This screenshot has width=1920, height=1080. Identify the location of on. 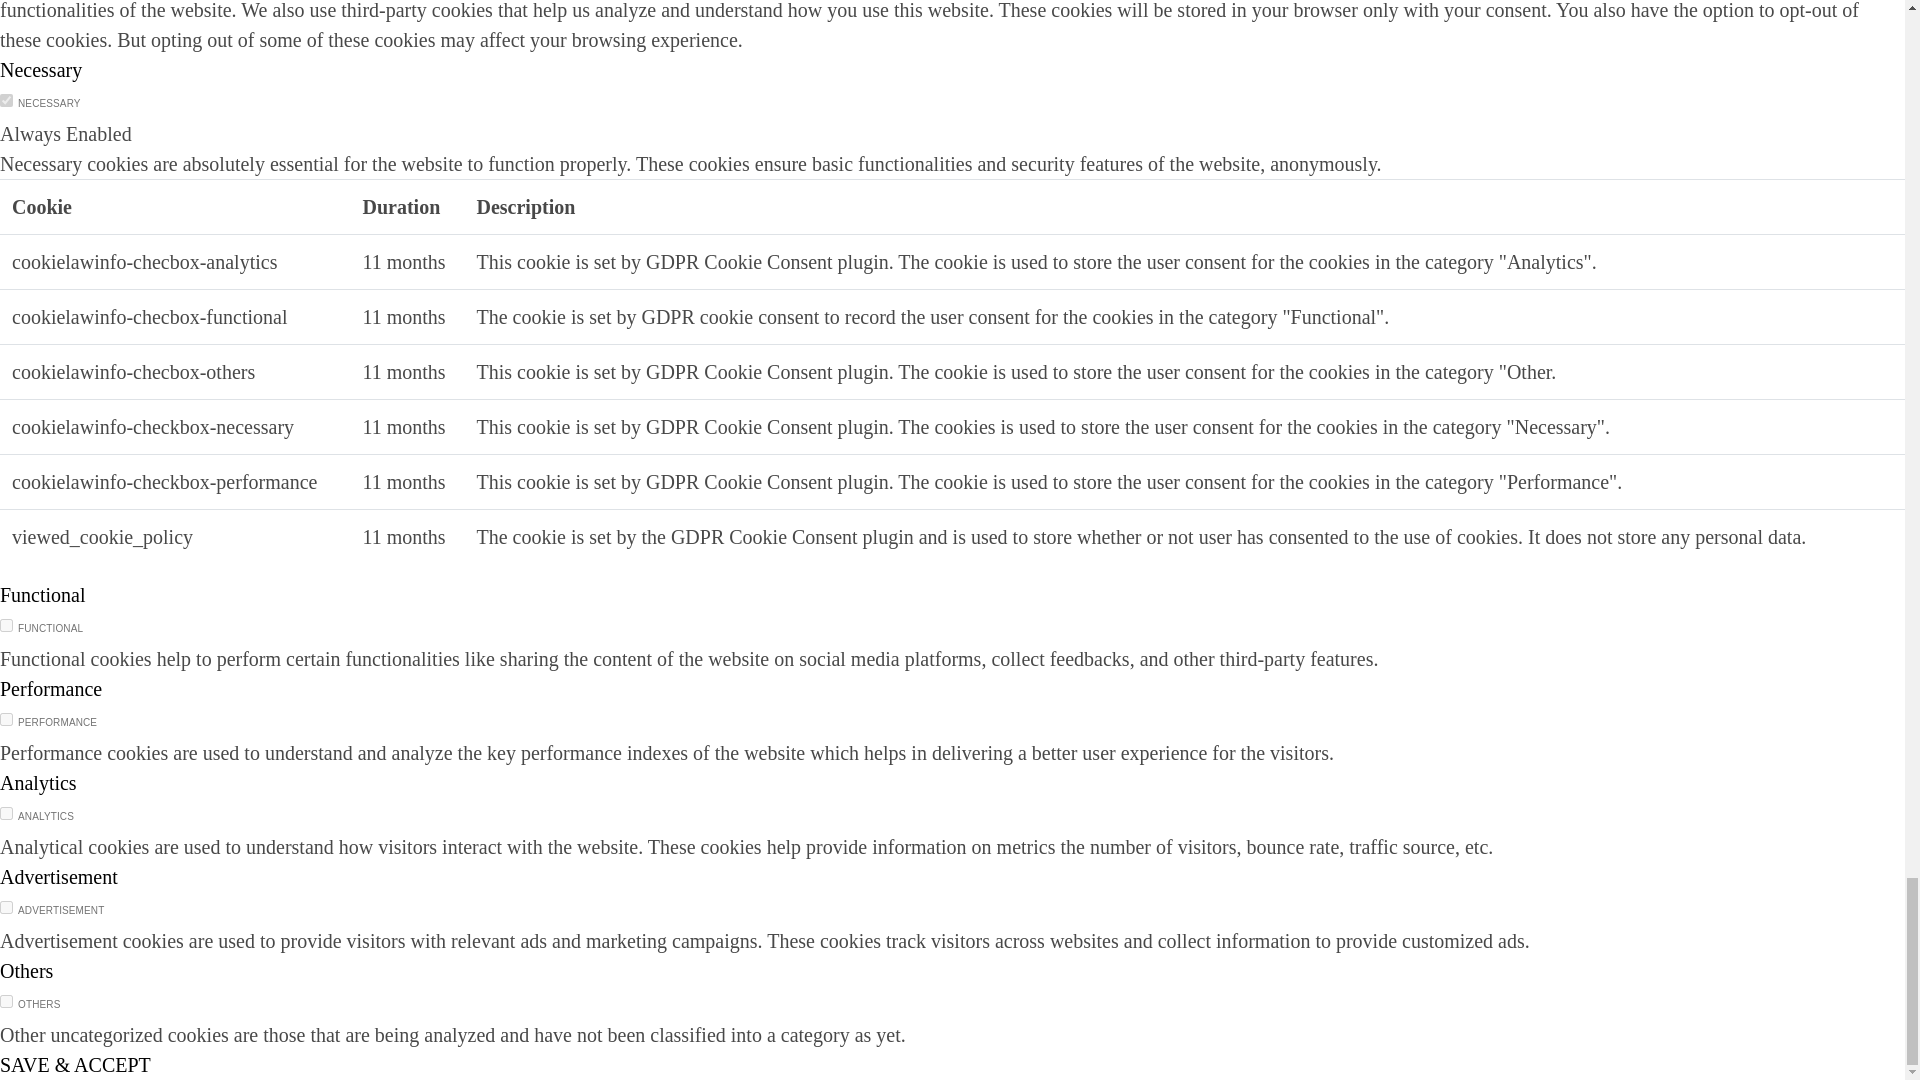
(6, 812).